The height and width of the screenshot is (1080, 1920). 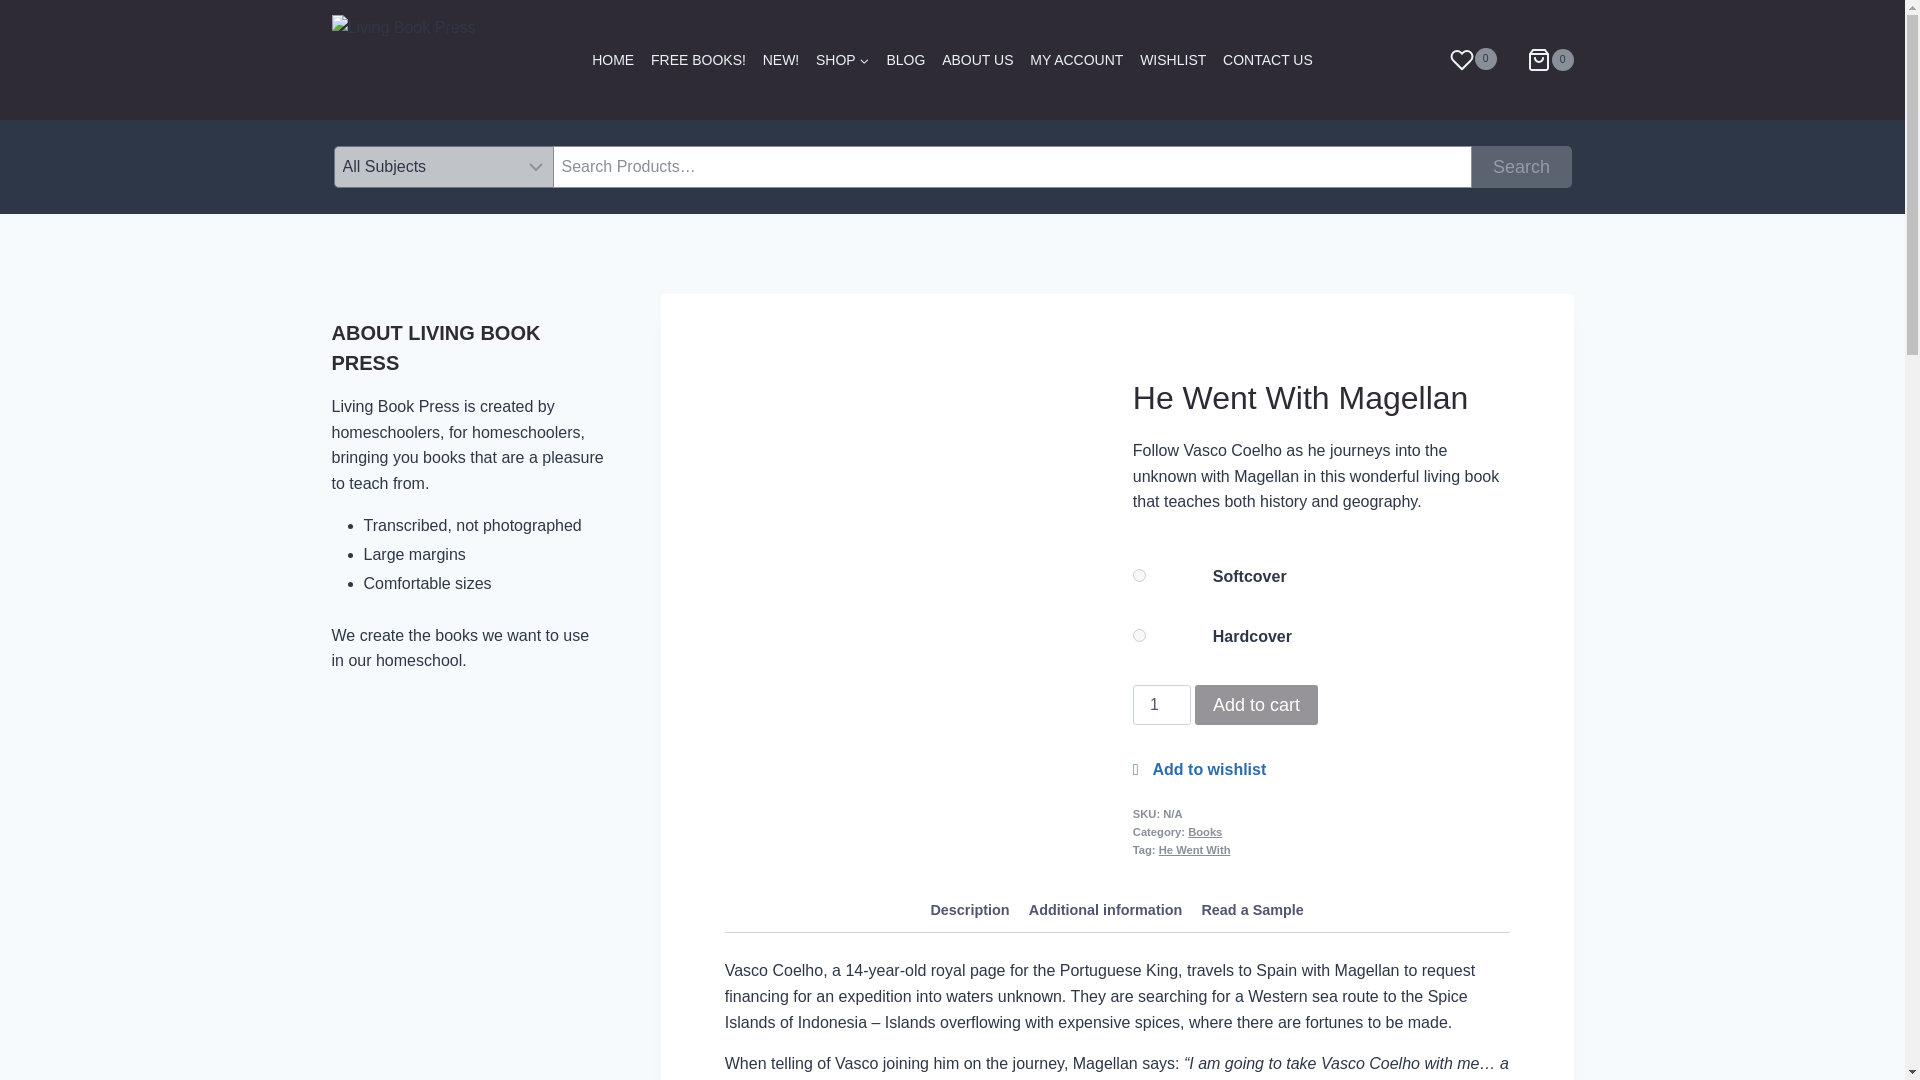 I want to click on on, so click(x=1139, y=576).